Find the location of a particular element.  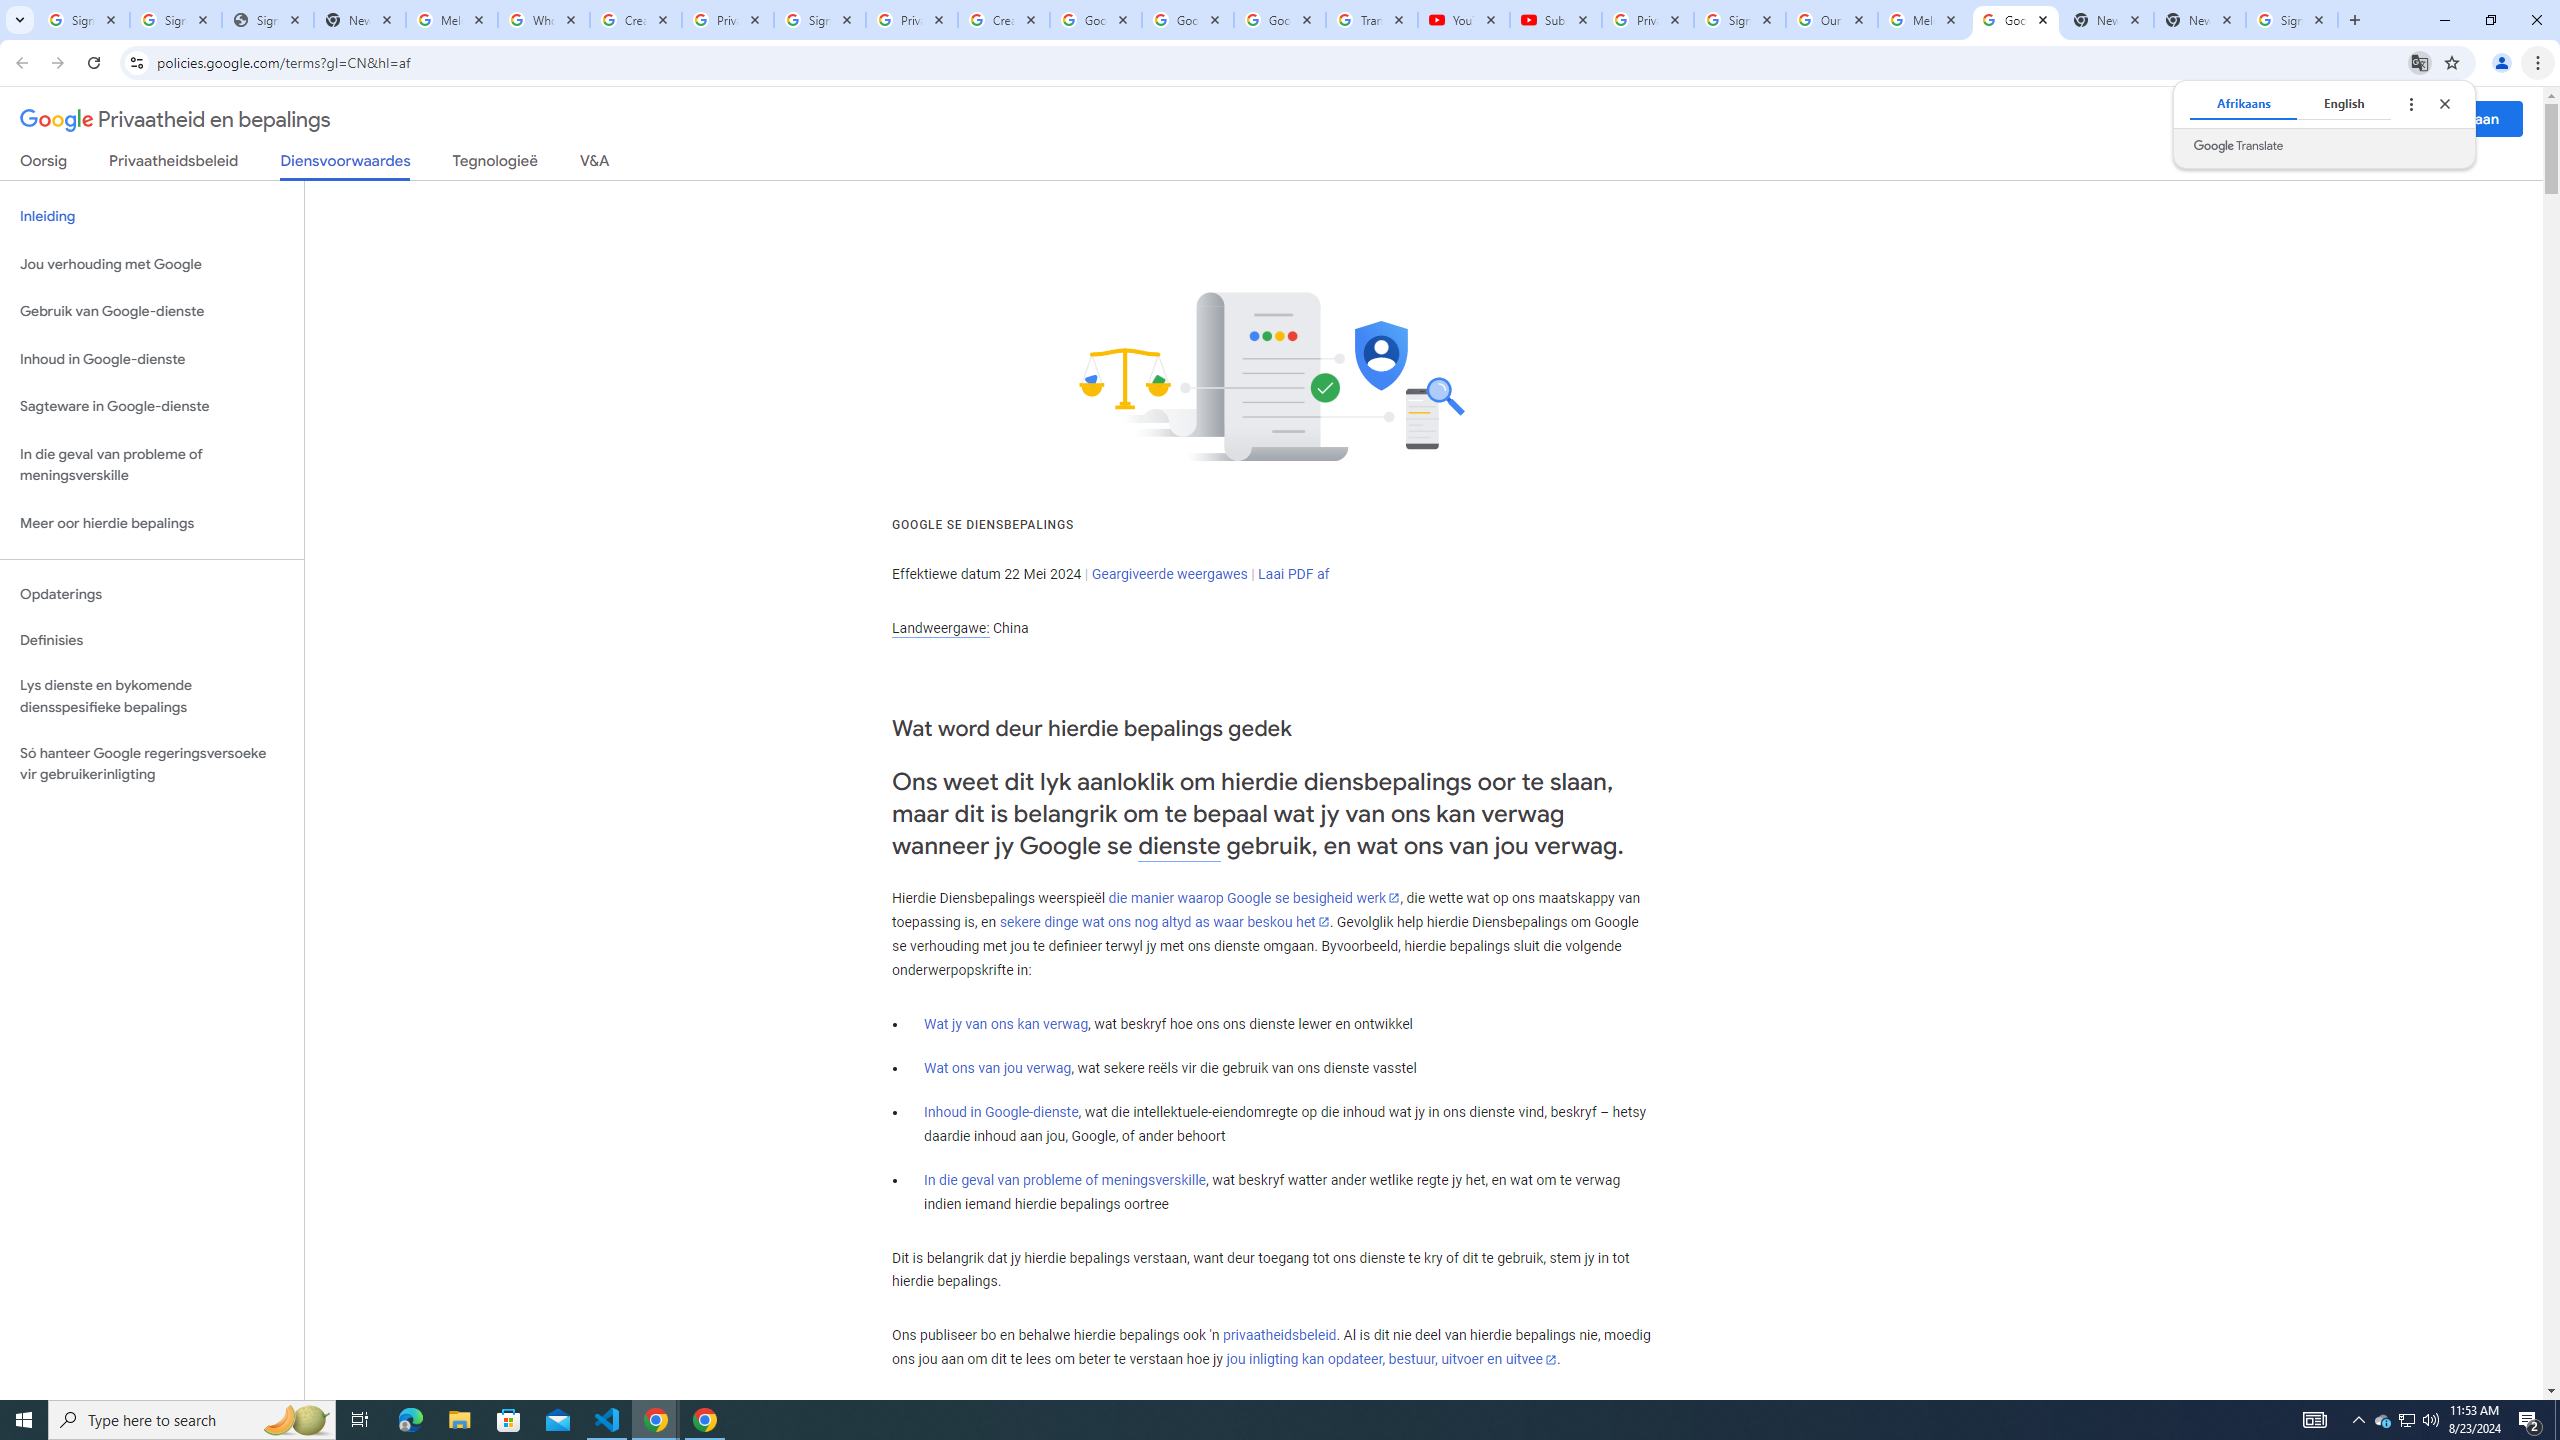

Sign In - USA TODAY is located at coordinates (267, 20).